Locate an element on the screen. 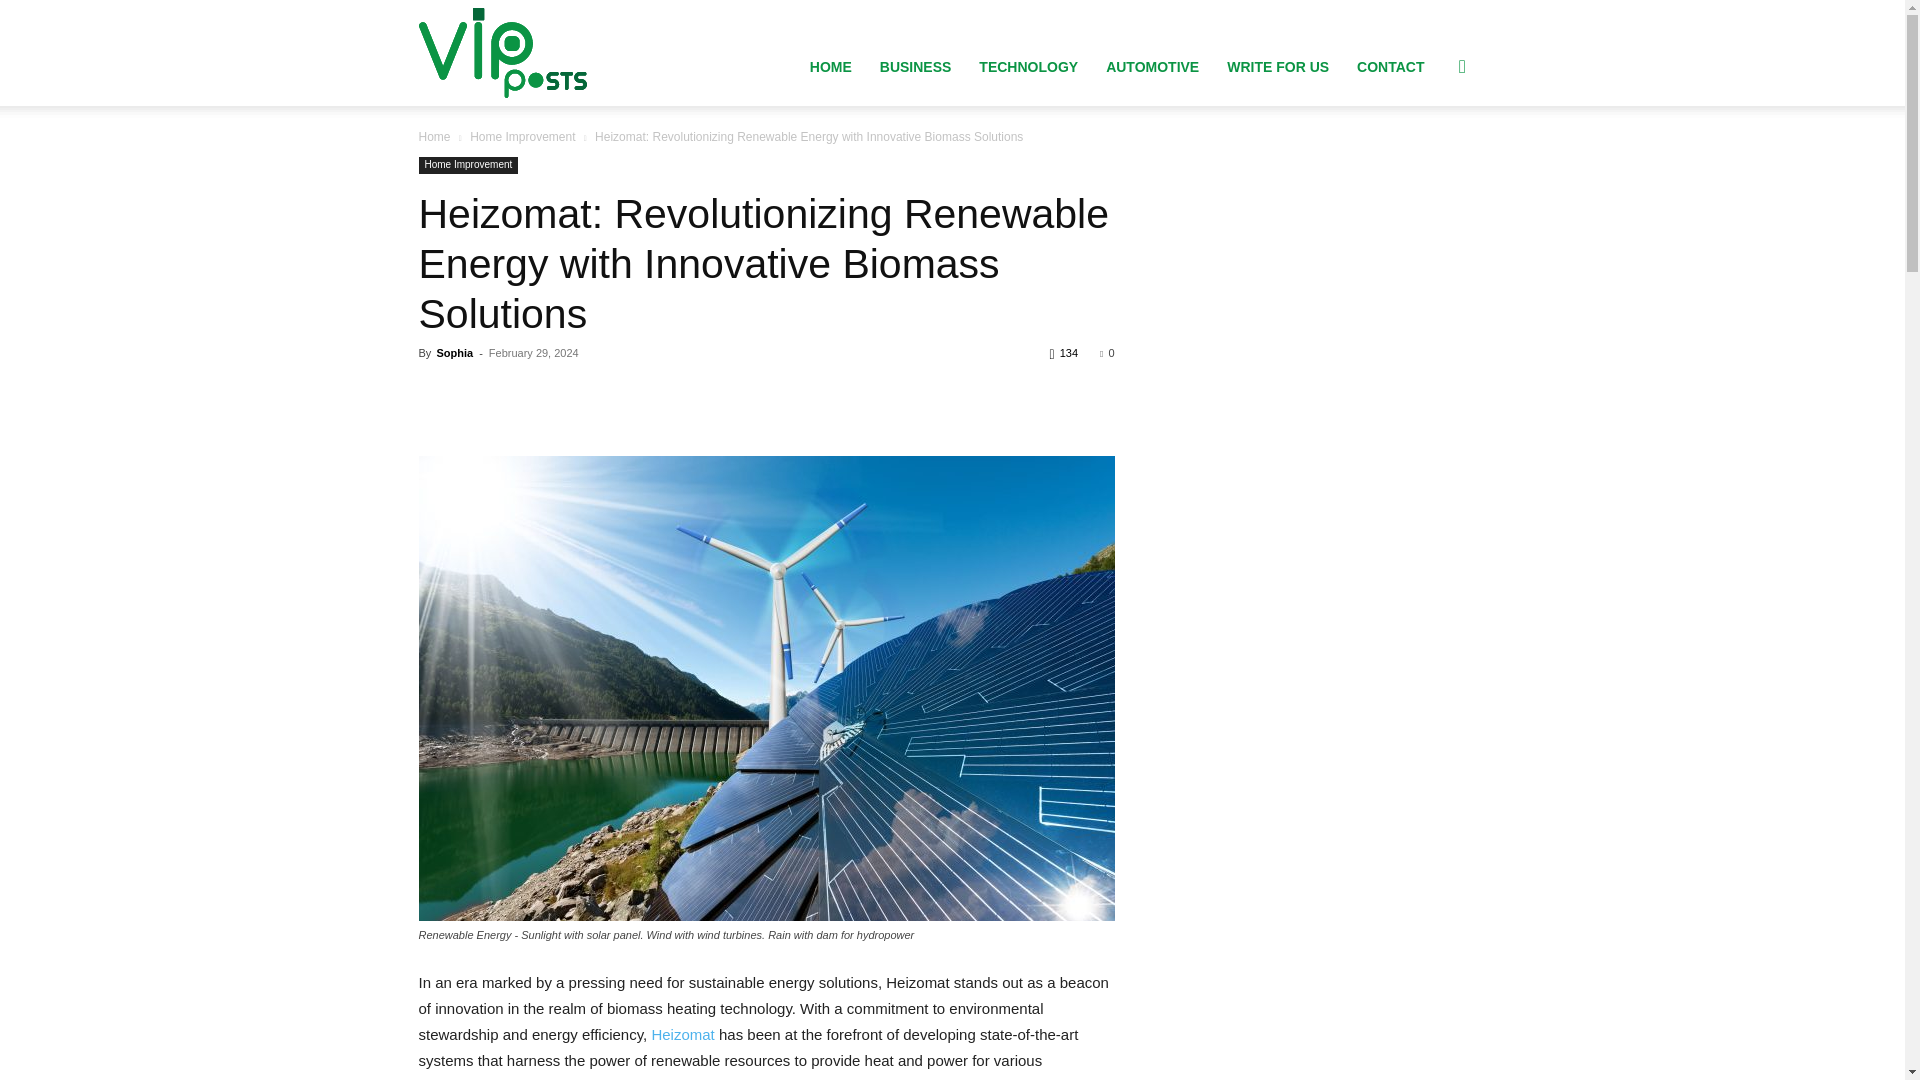  TECHNOLOGY is located at coordinates (1028, 66).